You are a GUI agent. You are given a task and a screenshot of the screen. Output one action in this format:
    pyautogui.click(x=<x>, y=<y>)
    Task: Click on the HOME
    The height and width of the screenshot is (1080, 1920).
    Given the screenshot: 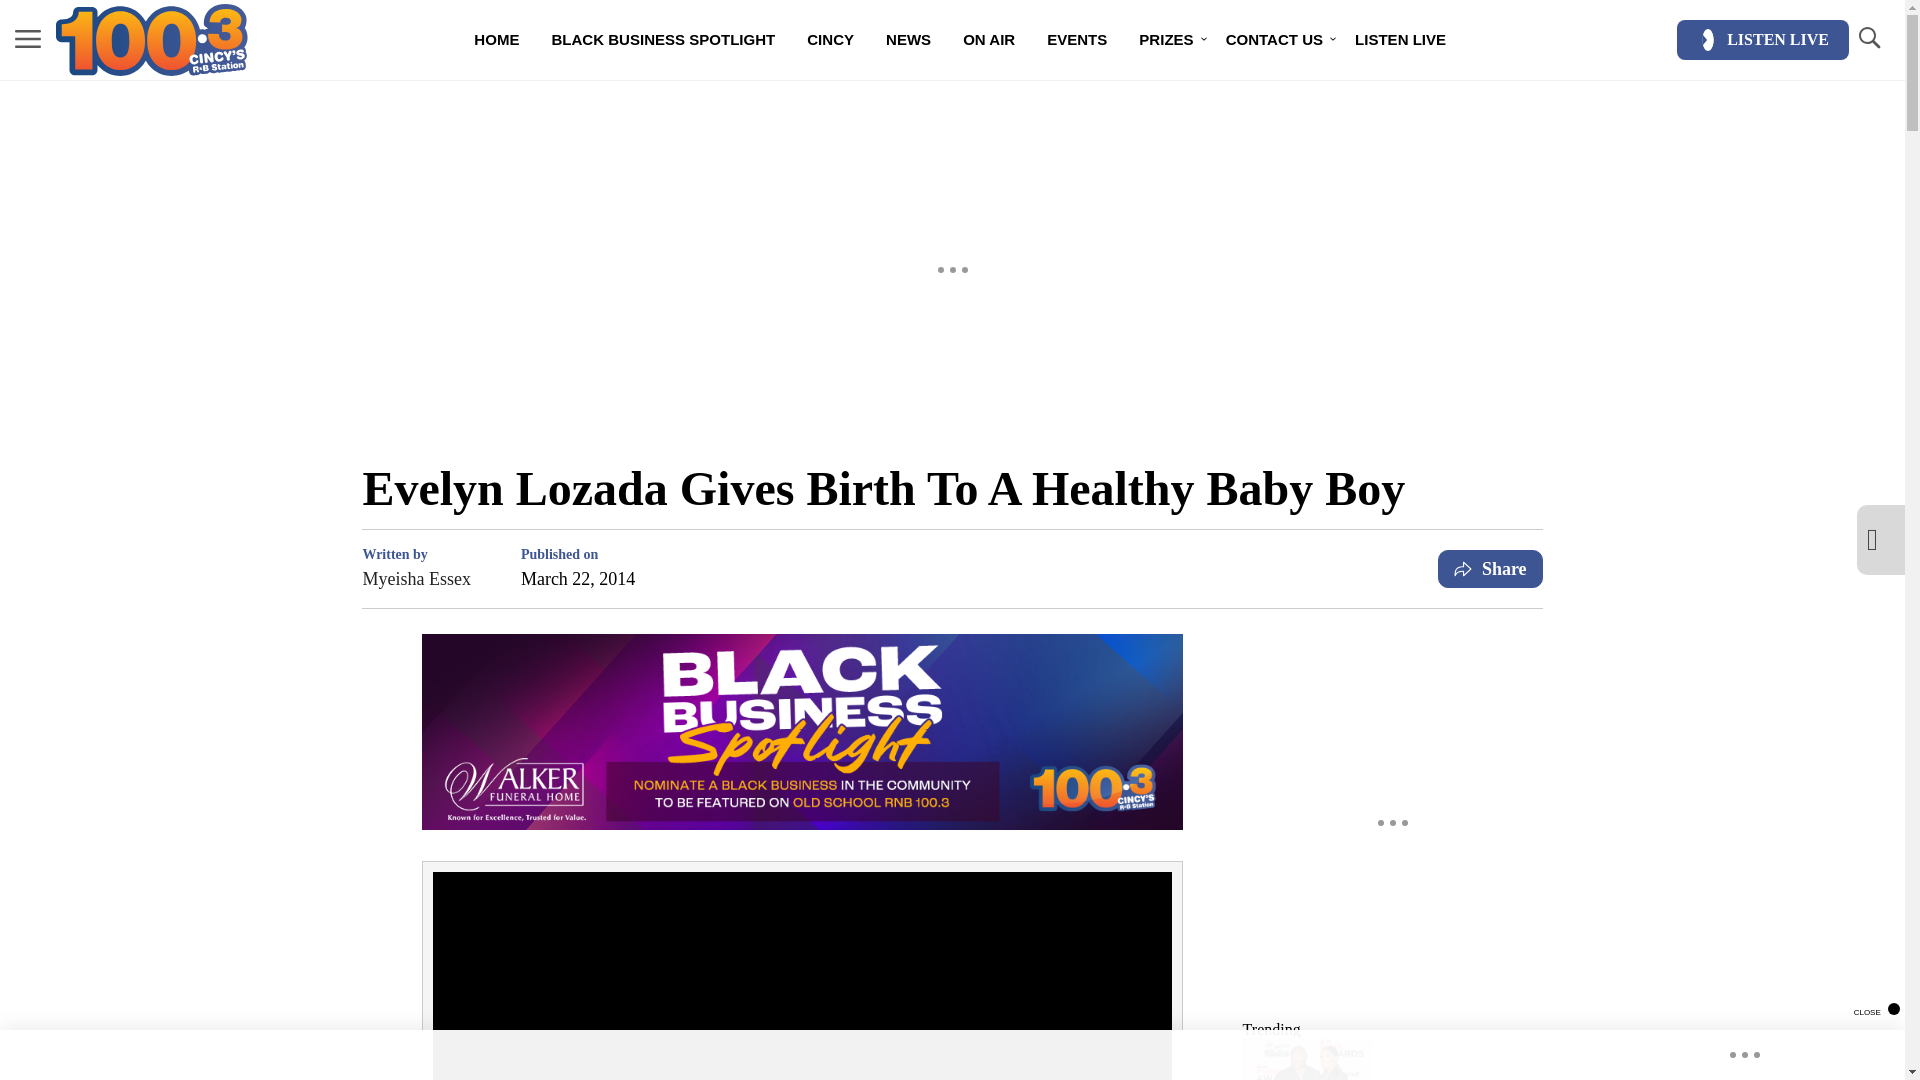 What is the action you would take?
    pyautogui.click(x=496, y=40)
    